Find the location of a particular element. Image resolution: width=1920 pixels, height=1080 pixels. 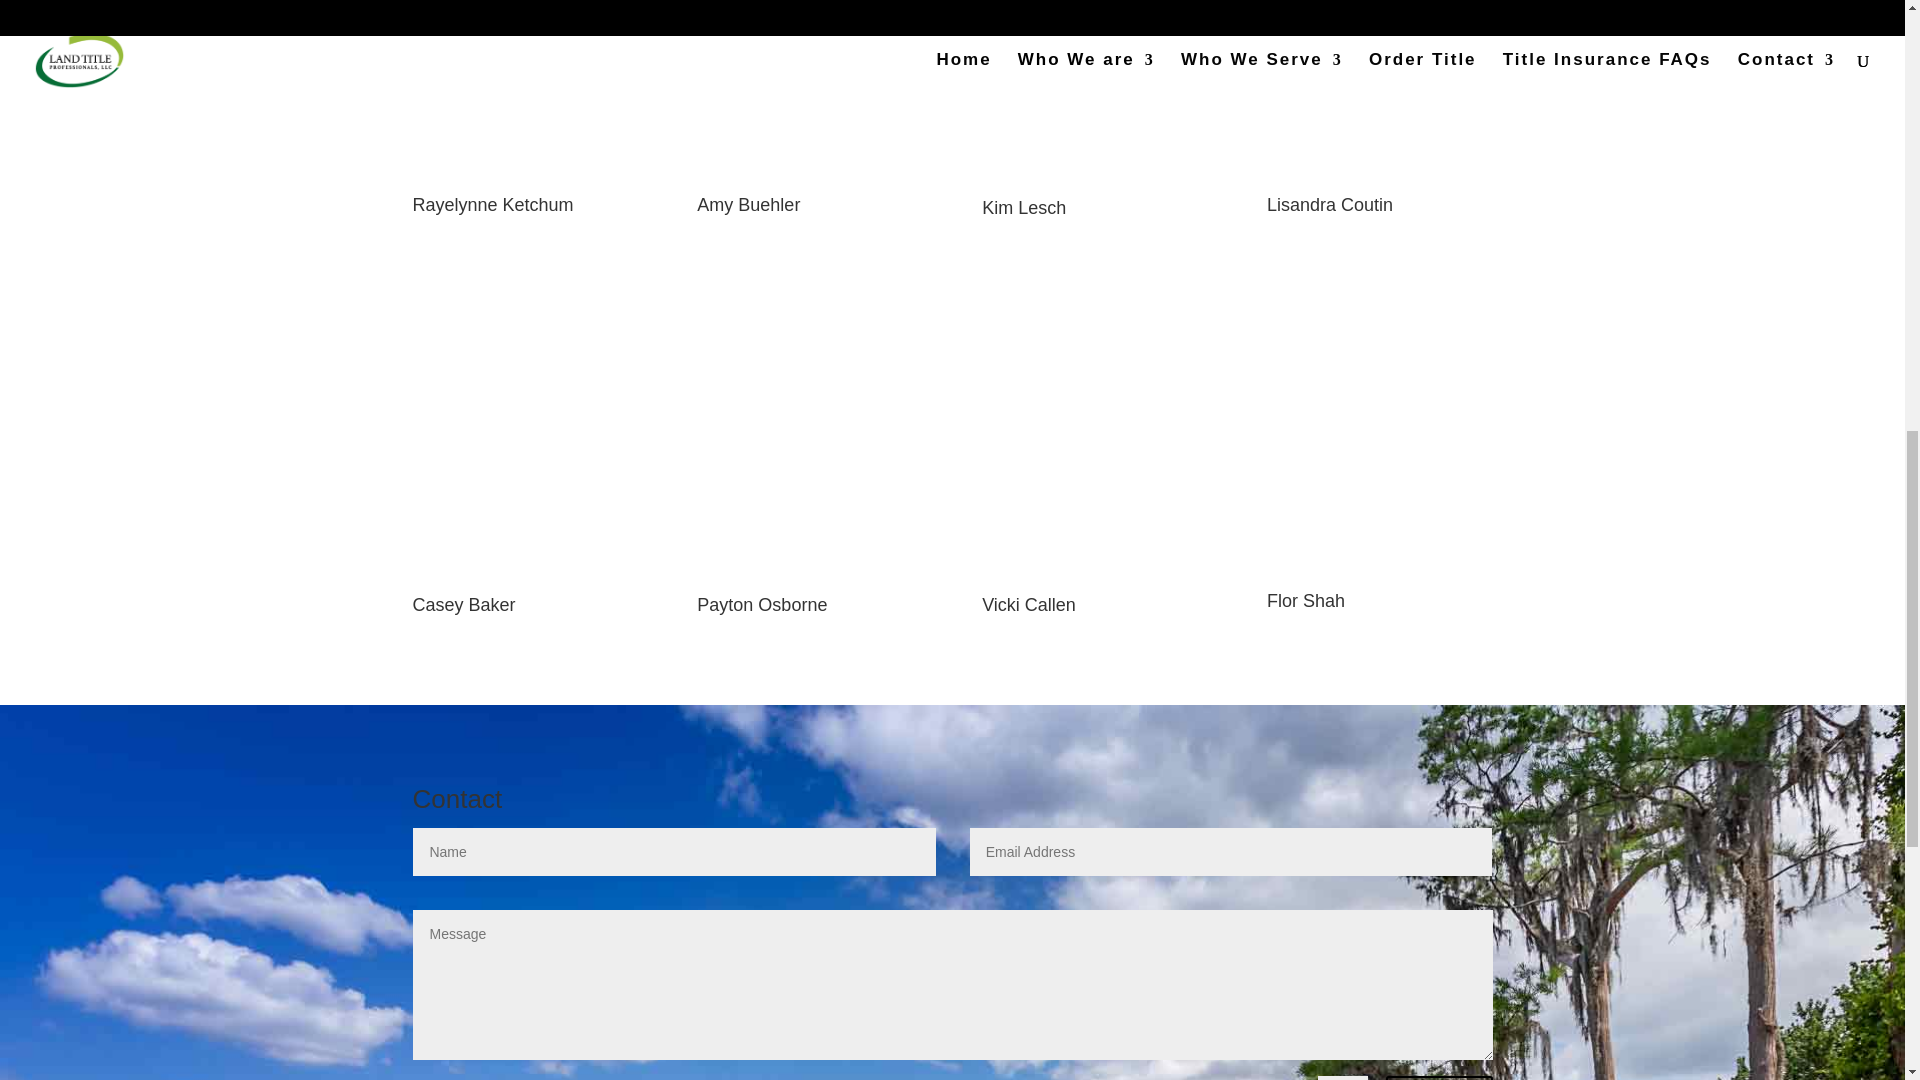

Kim Lesch is located at coordinates (1023, 208).